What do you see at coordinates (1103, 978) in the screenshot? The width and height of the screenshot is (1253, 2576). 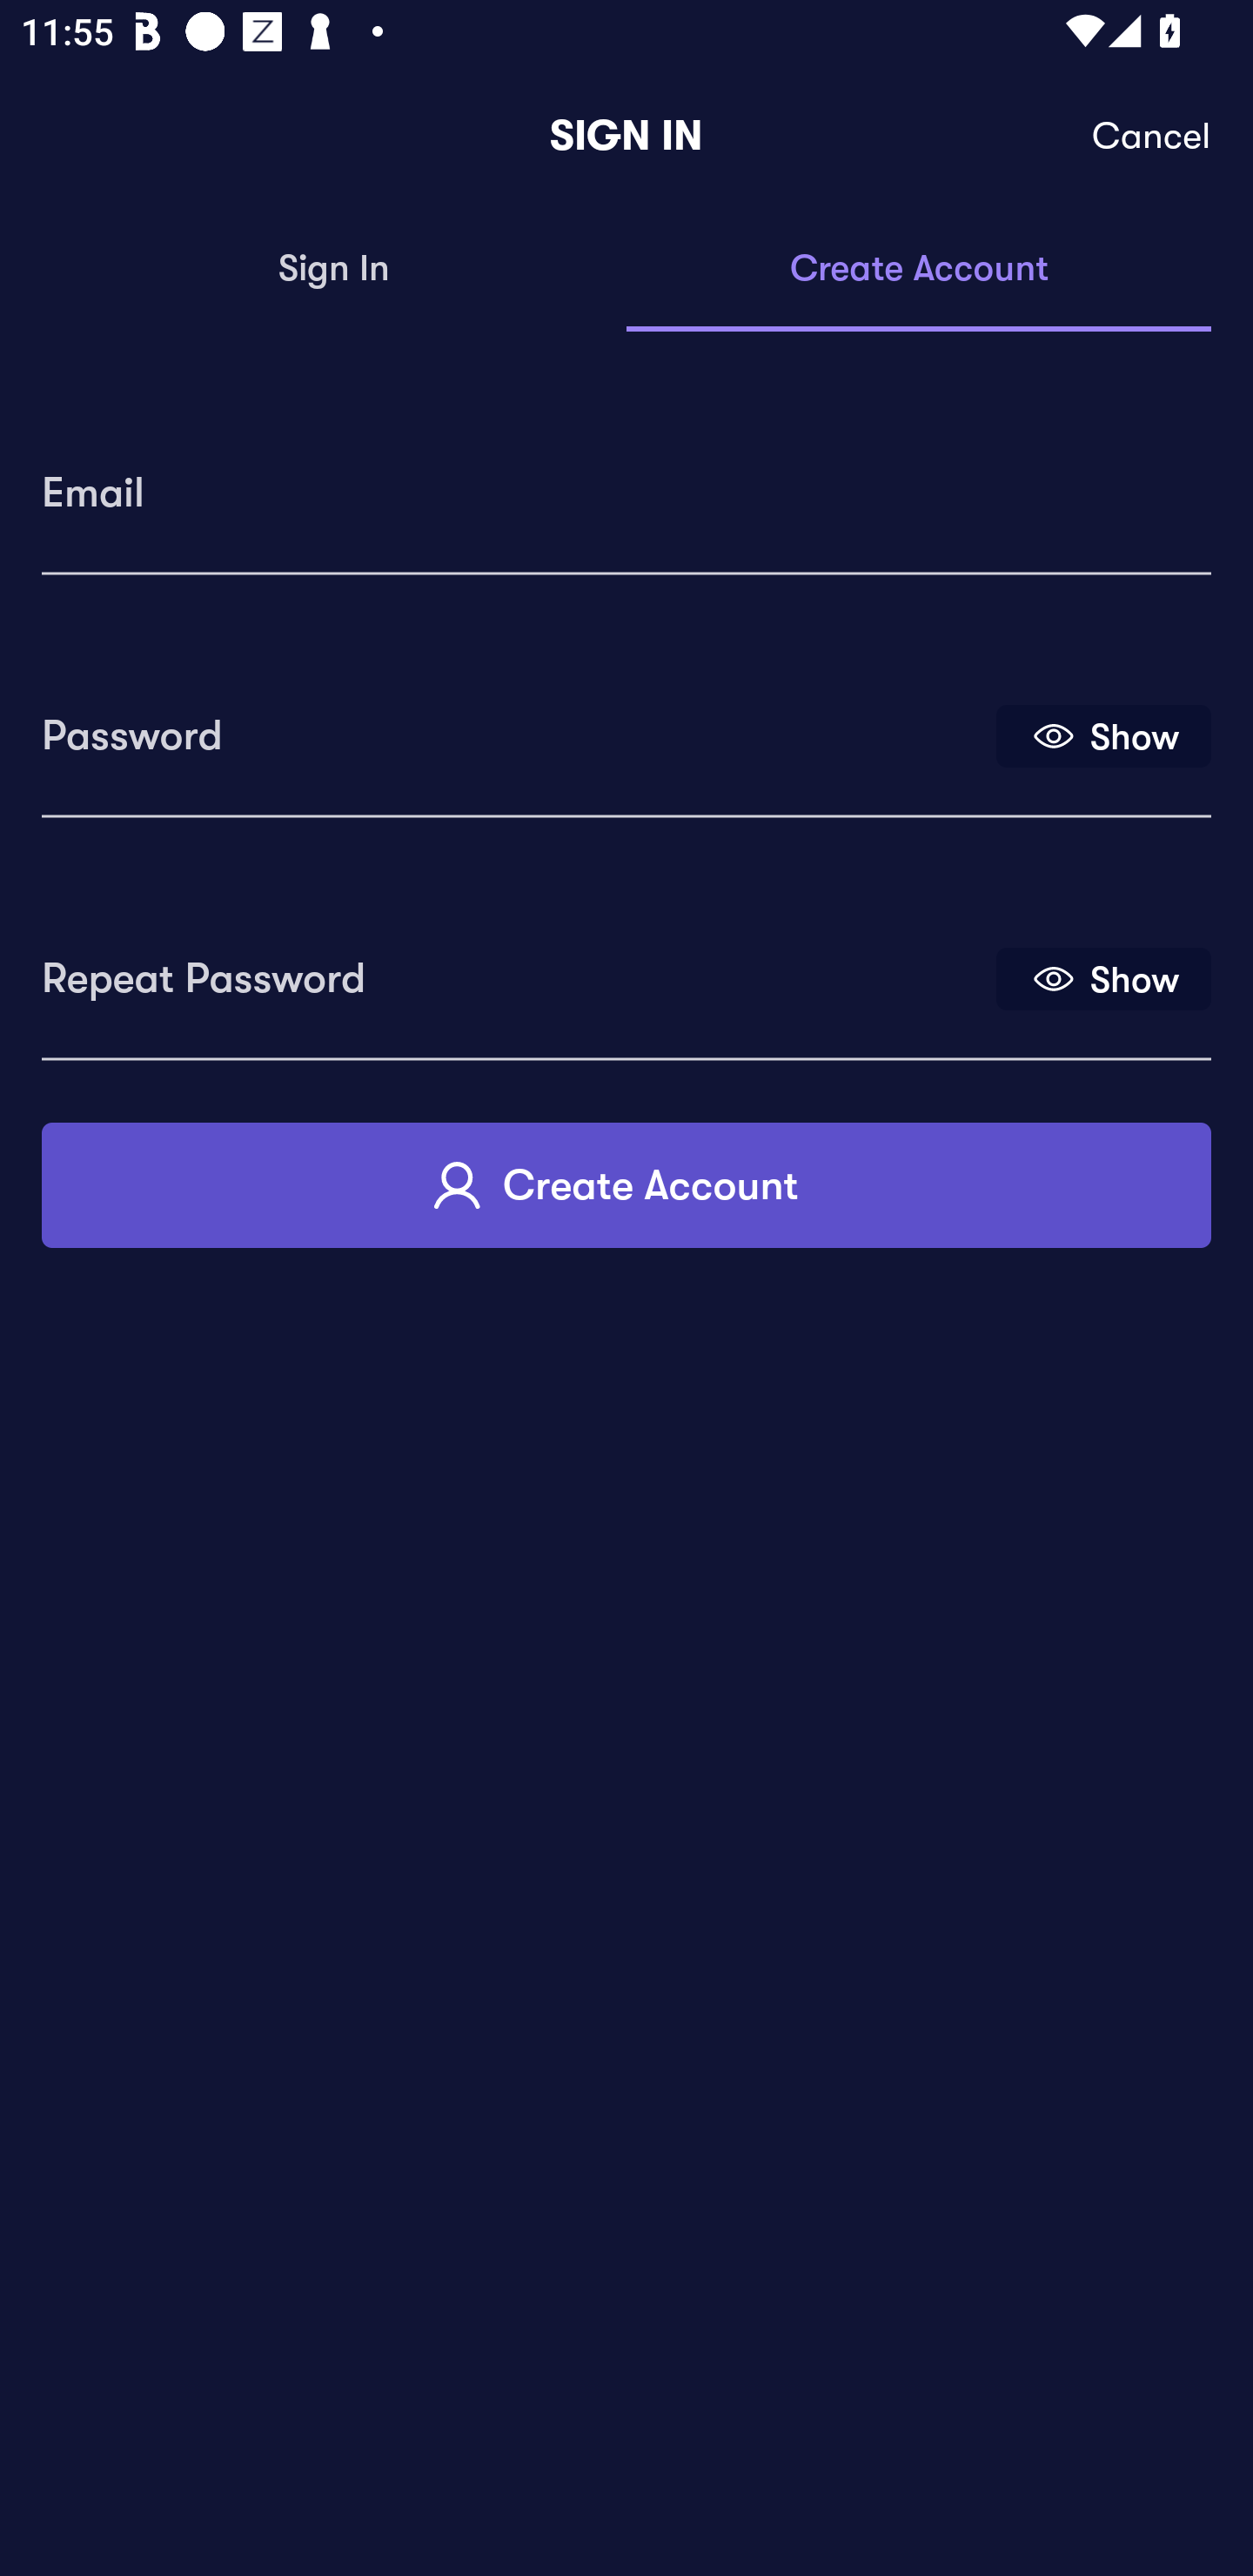 I see `Show Repeat Password Show` at bounding box center [1103, 978].